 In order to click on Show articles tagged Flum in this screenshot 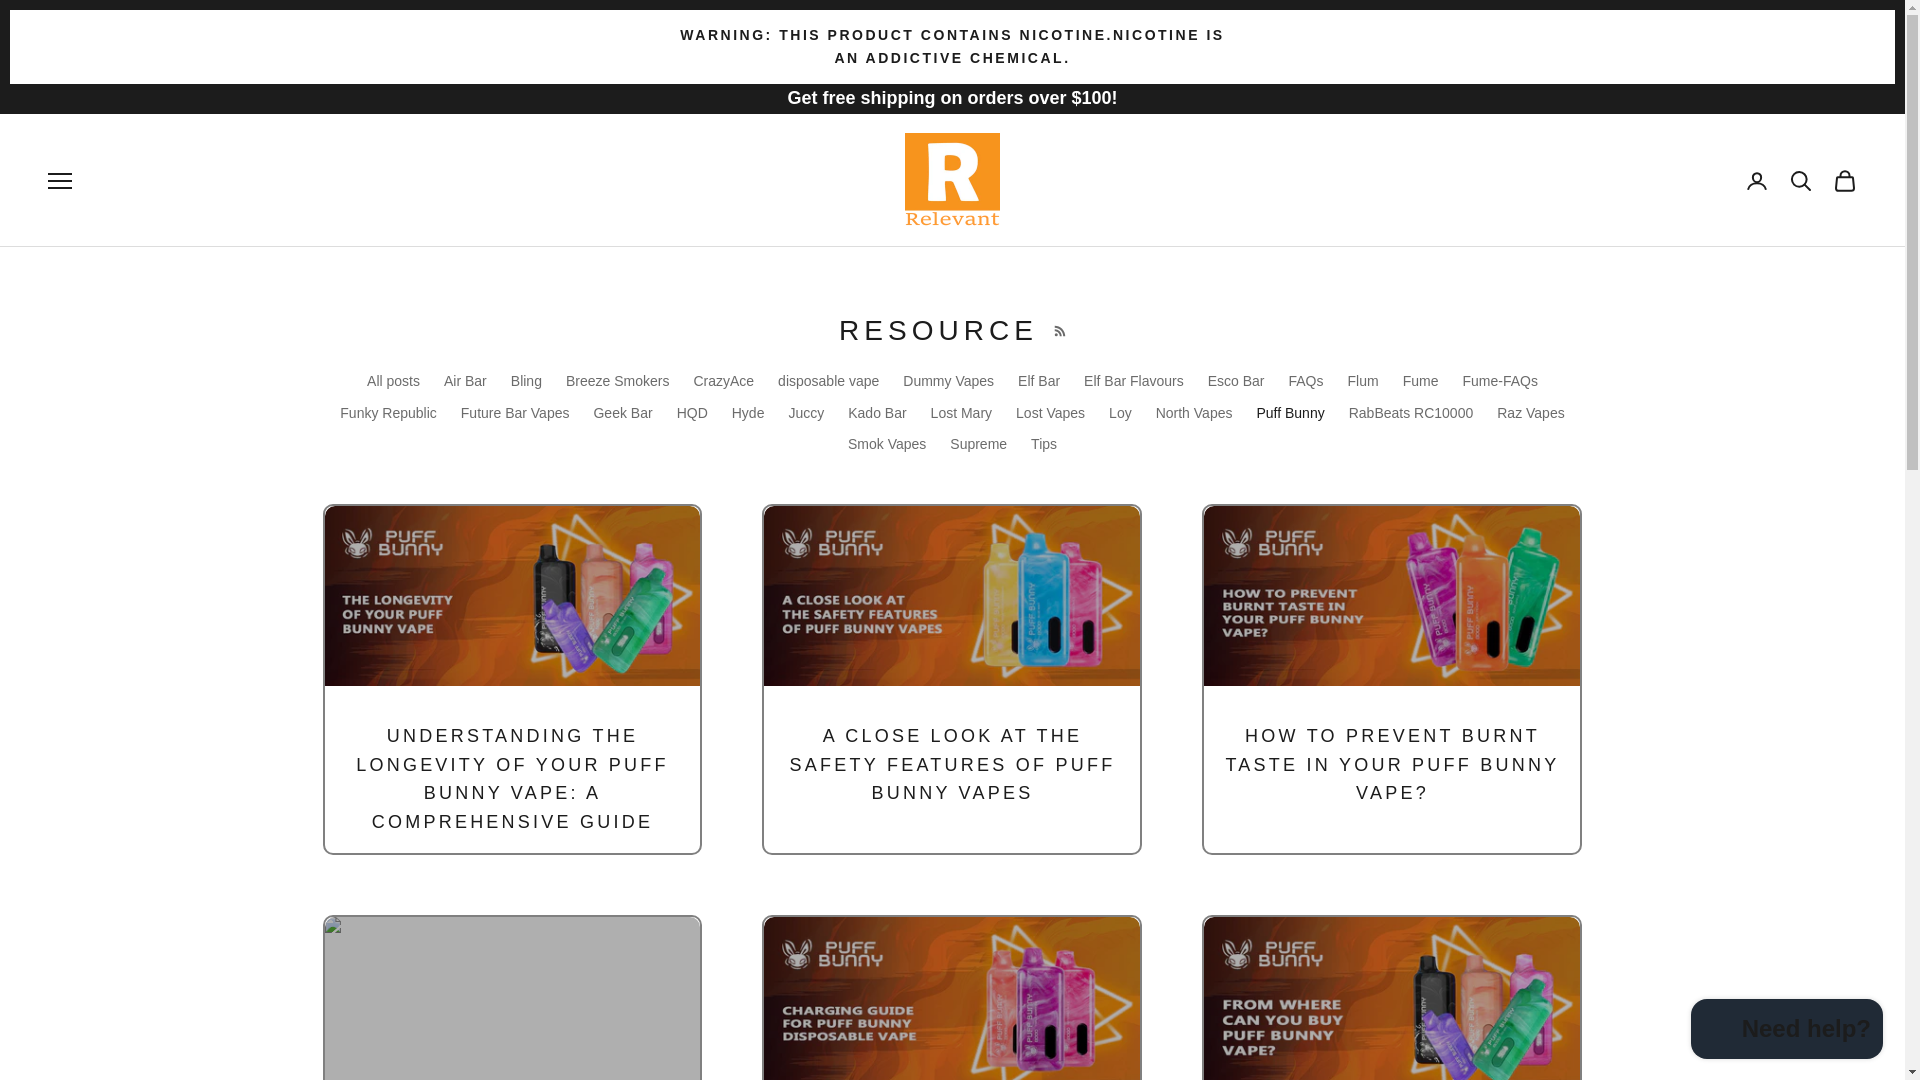, I will do `click(1362, 380)`.